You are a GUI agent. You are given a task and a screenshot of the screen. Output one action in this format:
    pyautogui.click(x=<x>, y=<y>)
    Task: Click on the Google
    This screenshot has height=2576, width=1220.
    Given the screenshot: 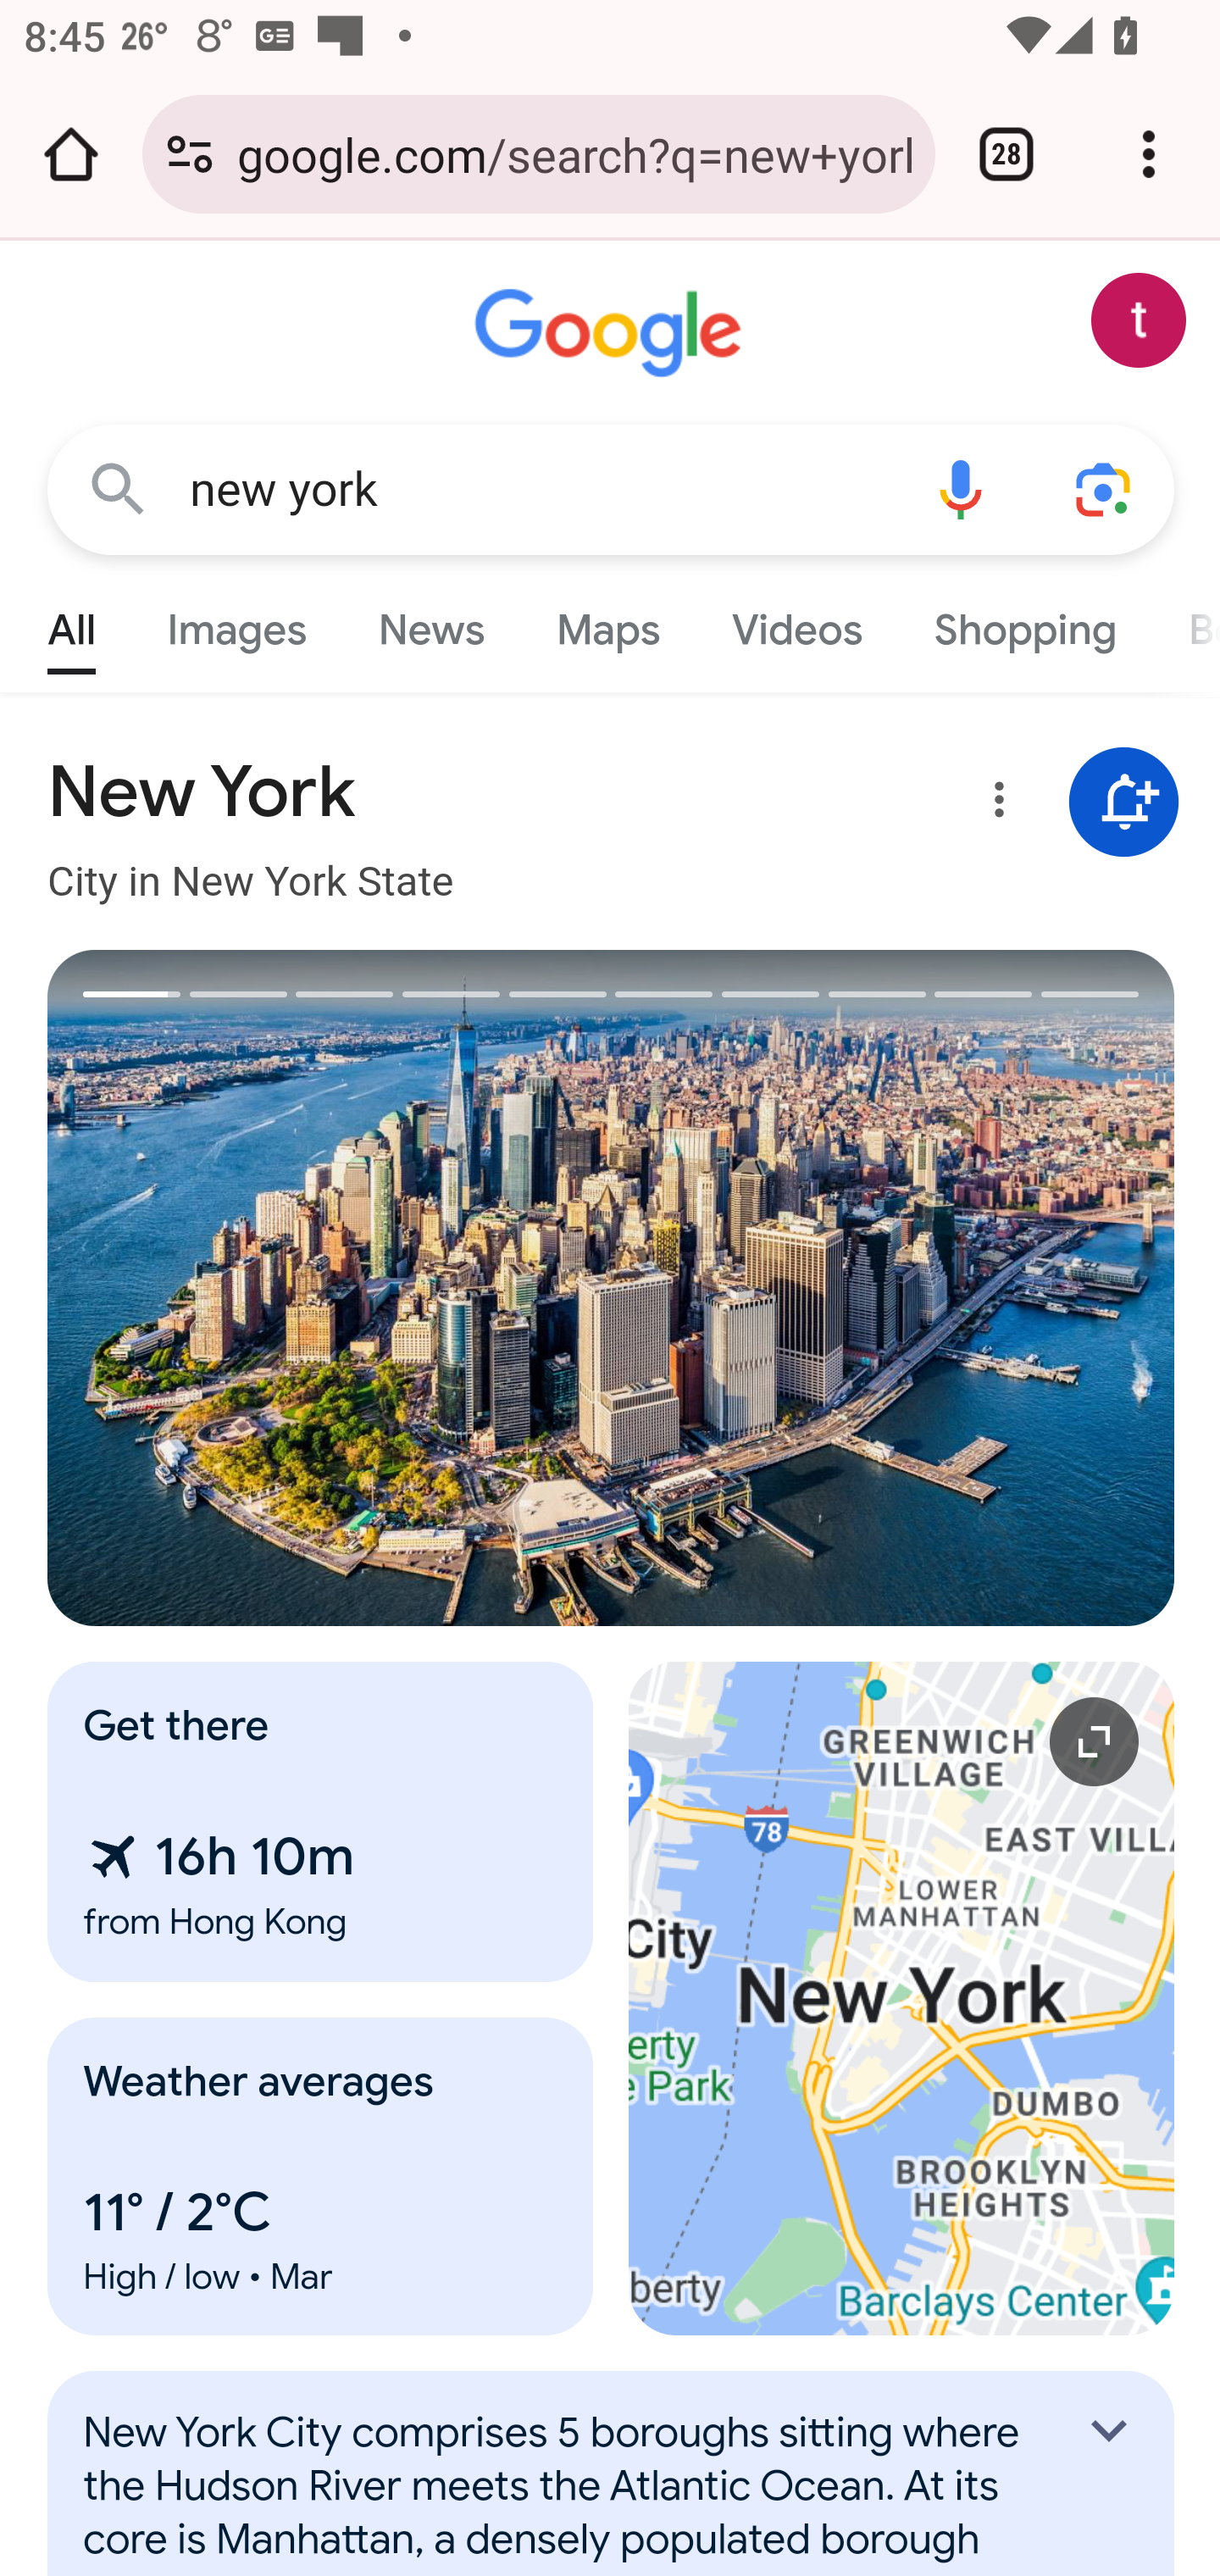 What is the action you would take?
    pyautogui.click(x=612, y=334)
    